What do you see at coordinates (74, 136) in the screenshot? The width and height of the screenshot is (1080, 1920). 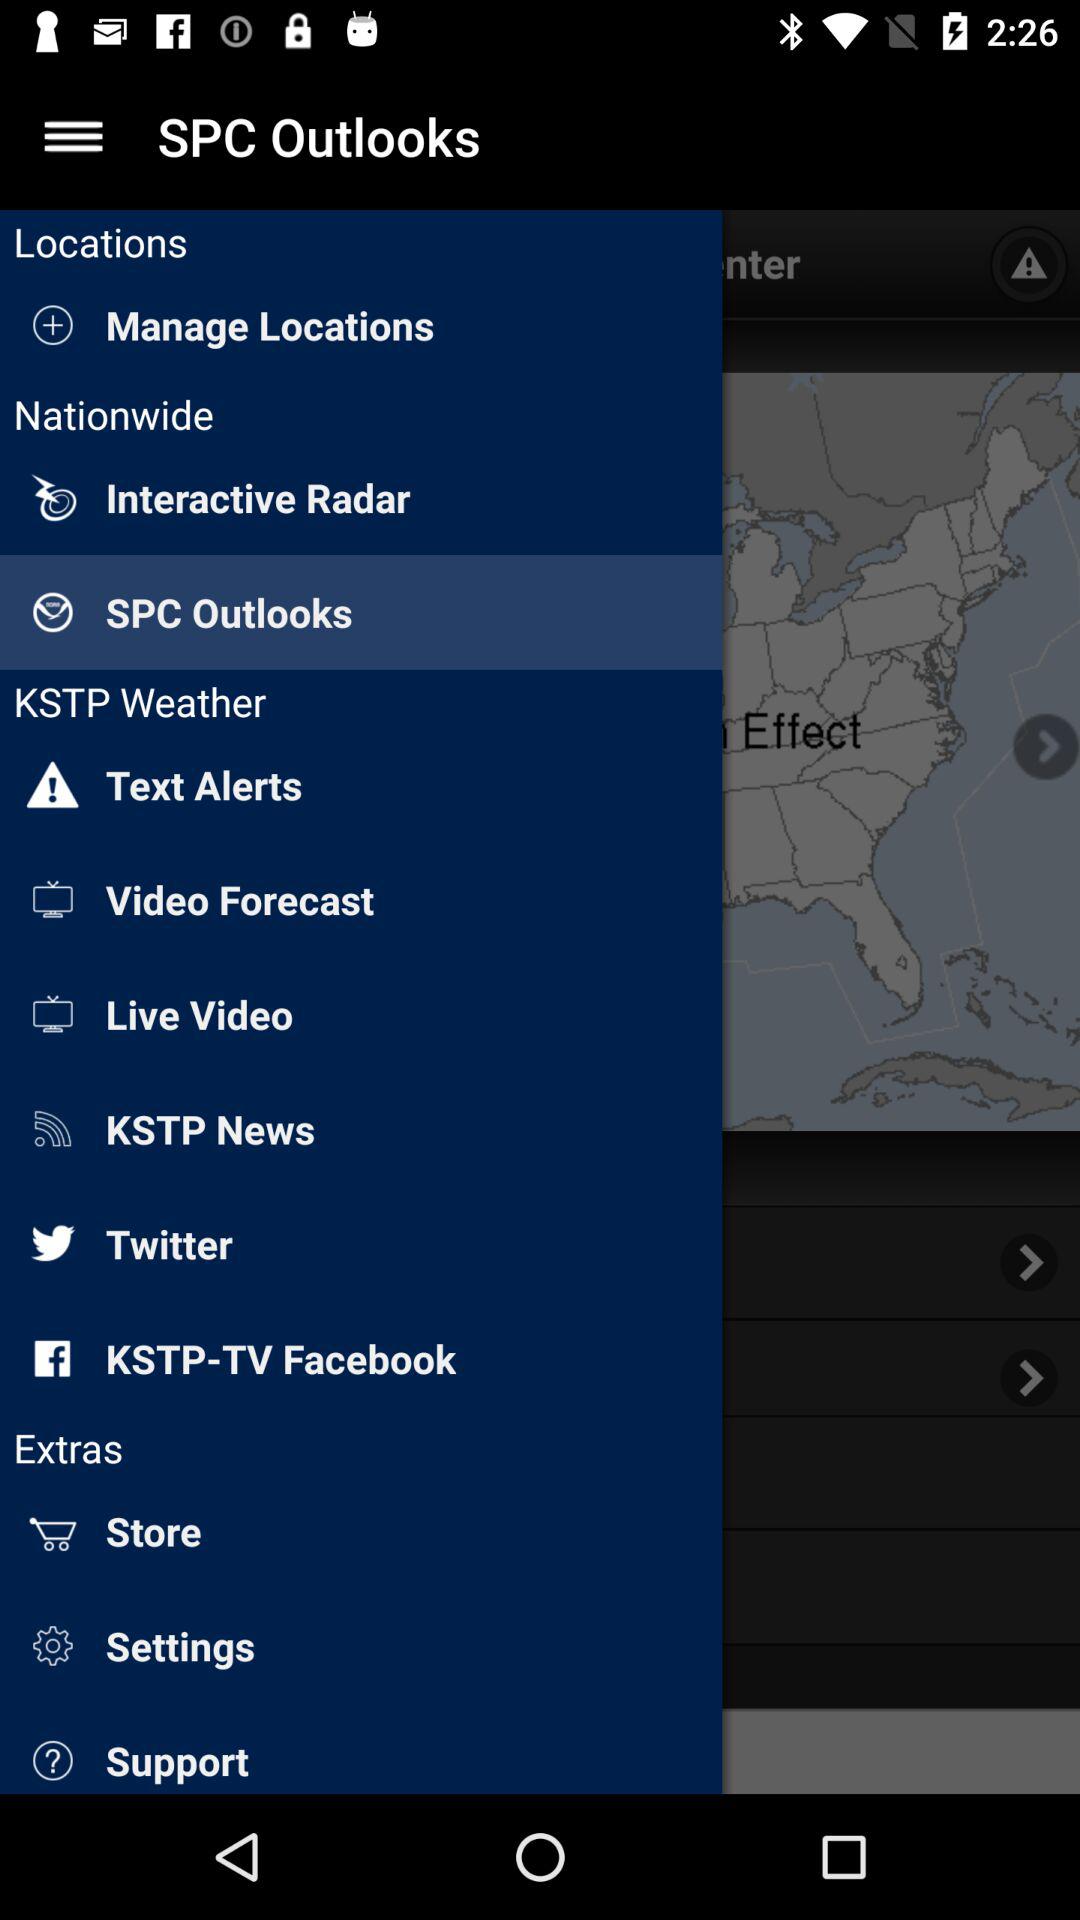 I see `menu collapse option` at bounding box center [74, 136].